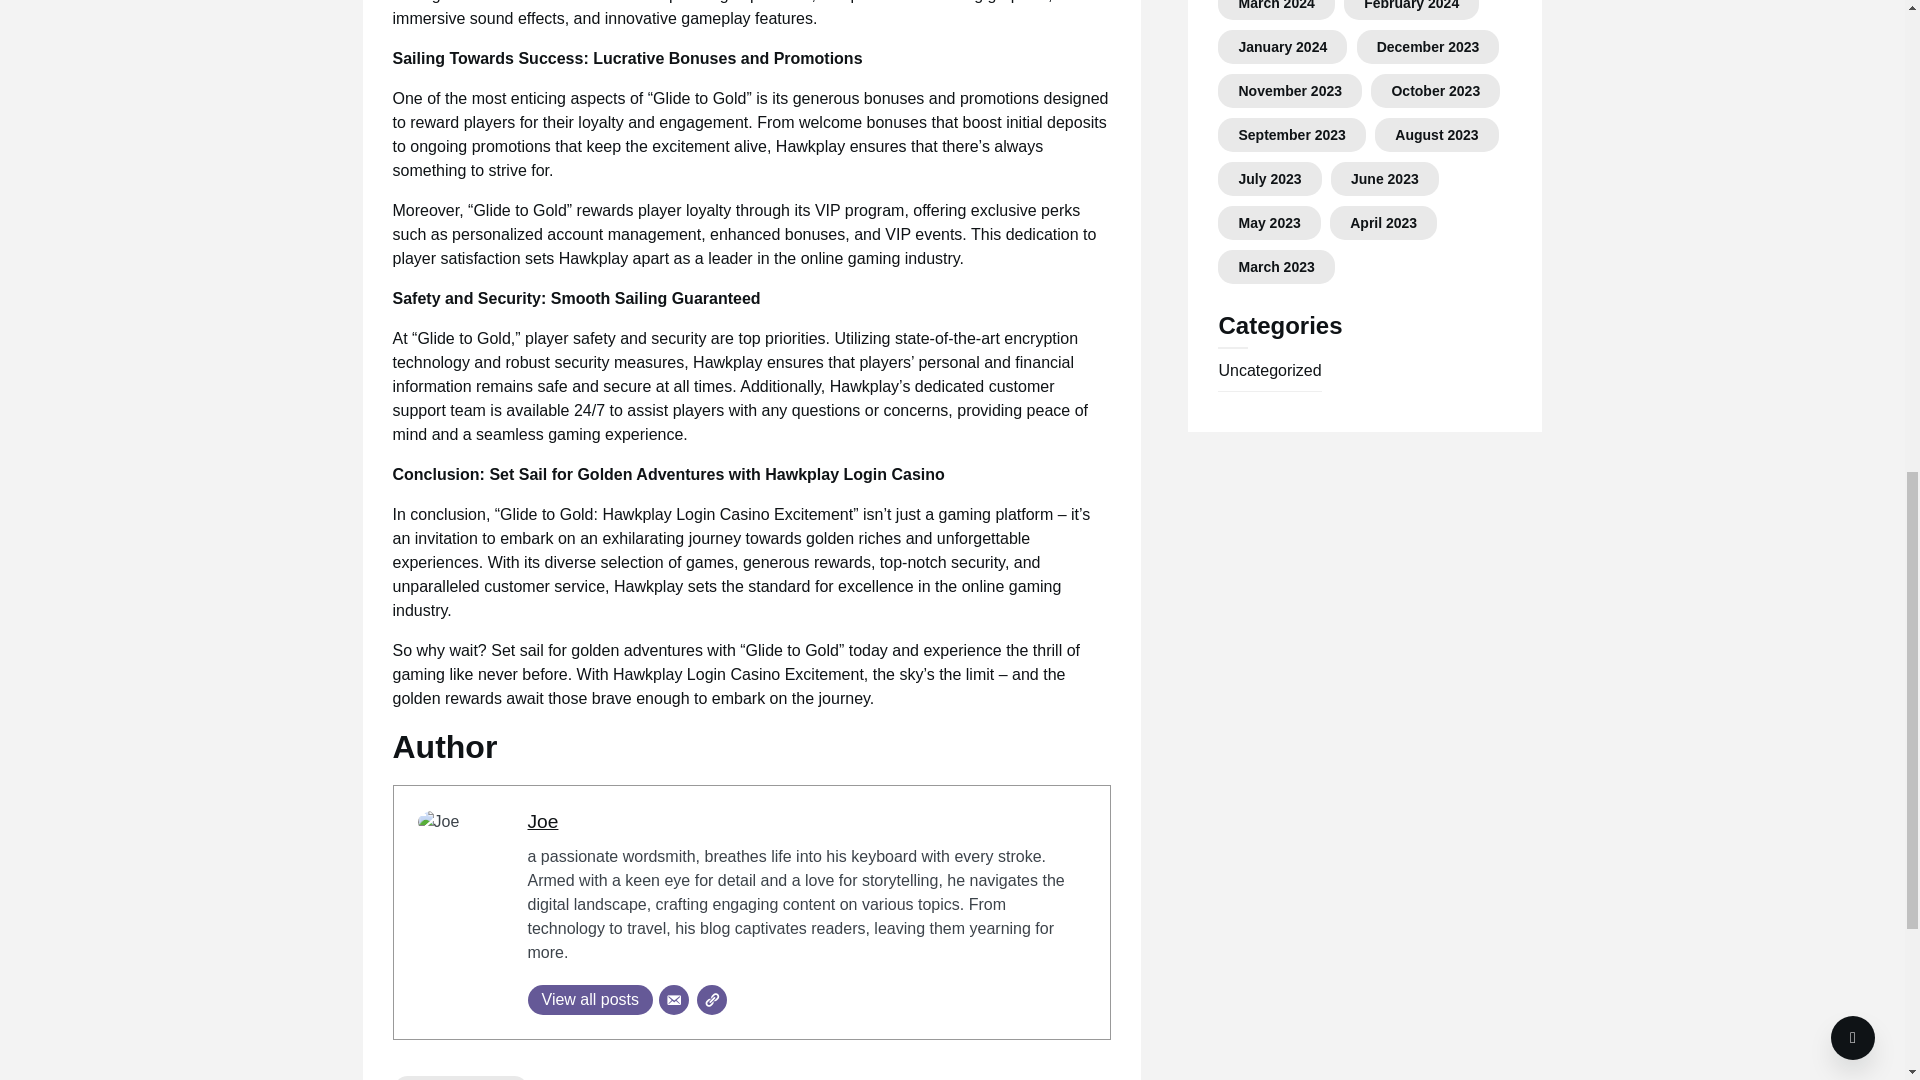 This screenshot has height=1080, width=1920. What do you see at coordinates (460, 1078) in the screenshot?
I see `Uncategorized` at bounding box center [460, 1078].